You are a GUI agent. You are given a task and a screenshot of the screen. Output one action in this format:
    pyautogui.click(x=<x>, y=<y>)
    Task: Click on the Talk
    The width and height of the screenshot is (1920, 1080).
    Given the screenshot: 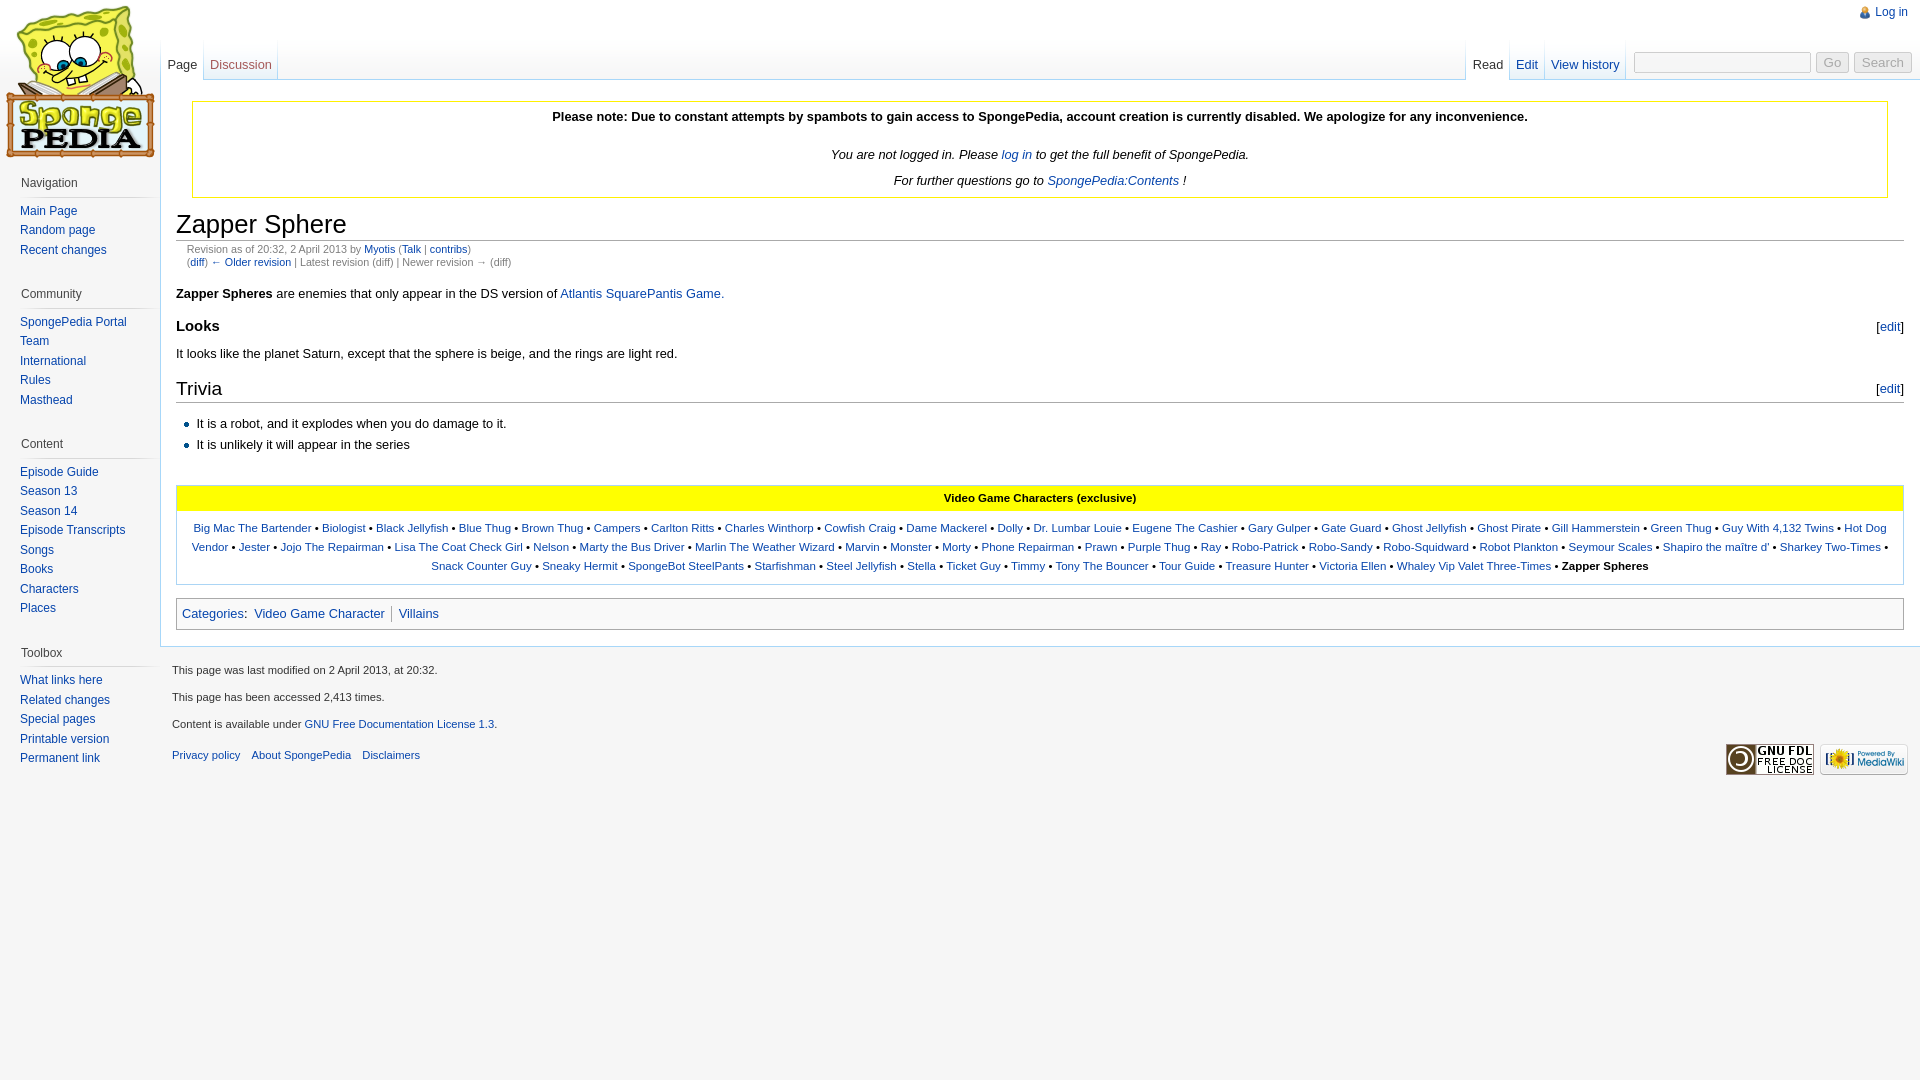 What is the action you would take?
    pyautogui.click(x=410, y=248)
    